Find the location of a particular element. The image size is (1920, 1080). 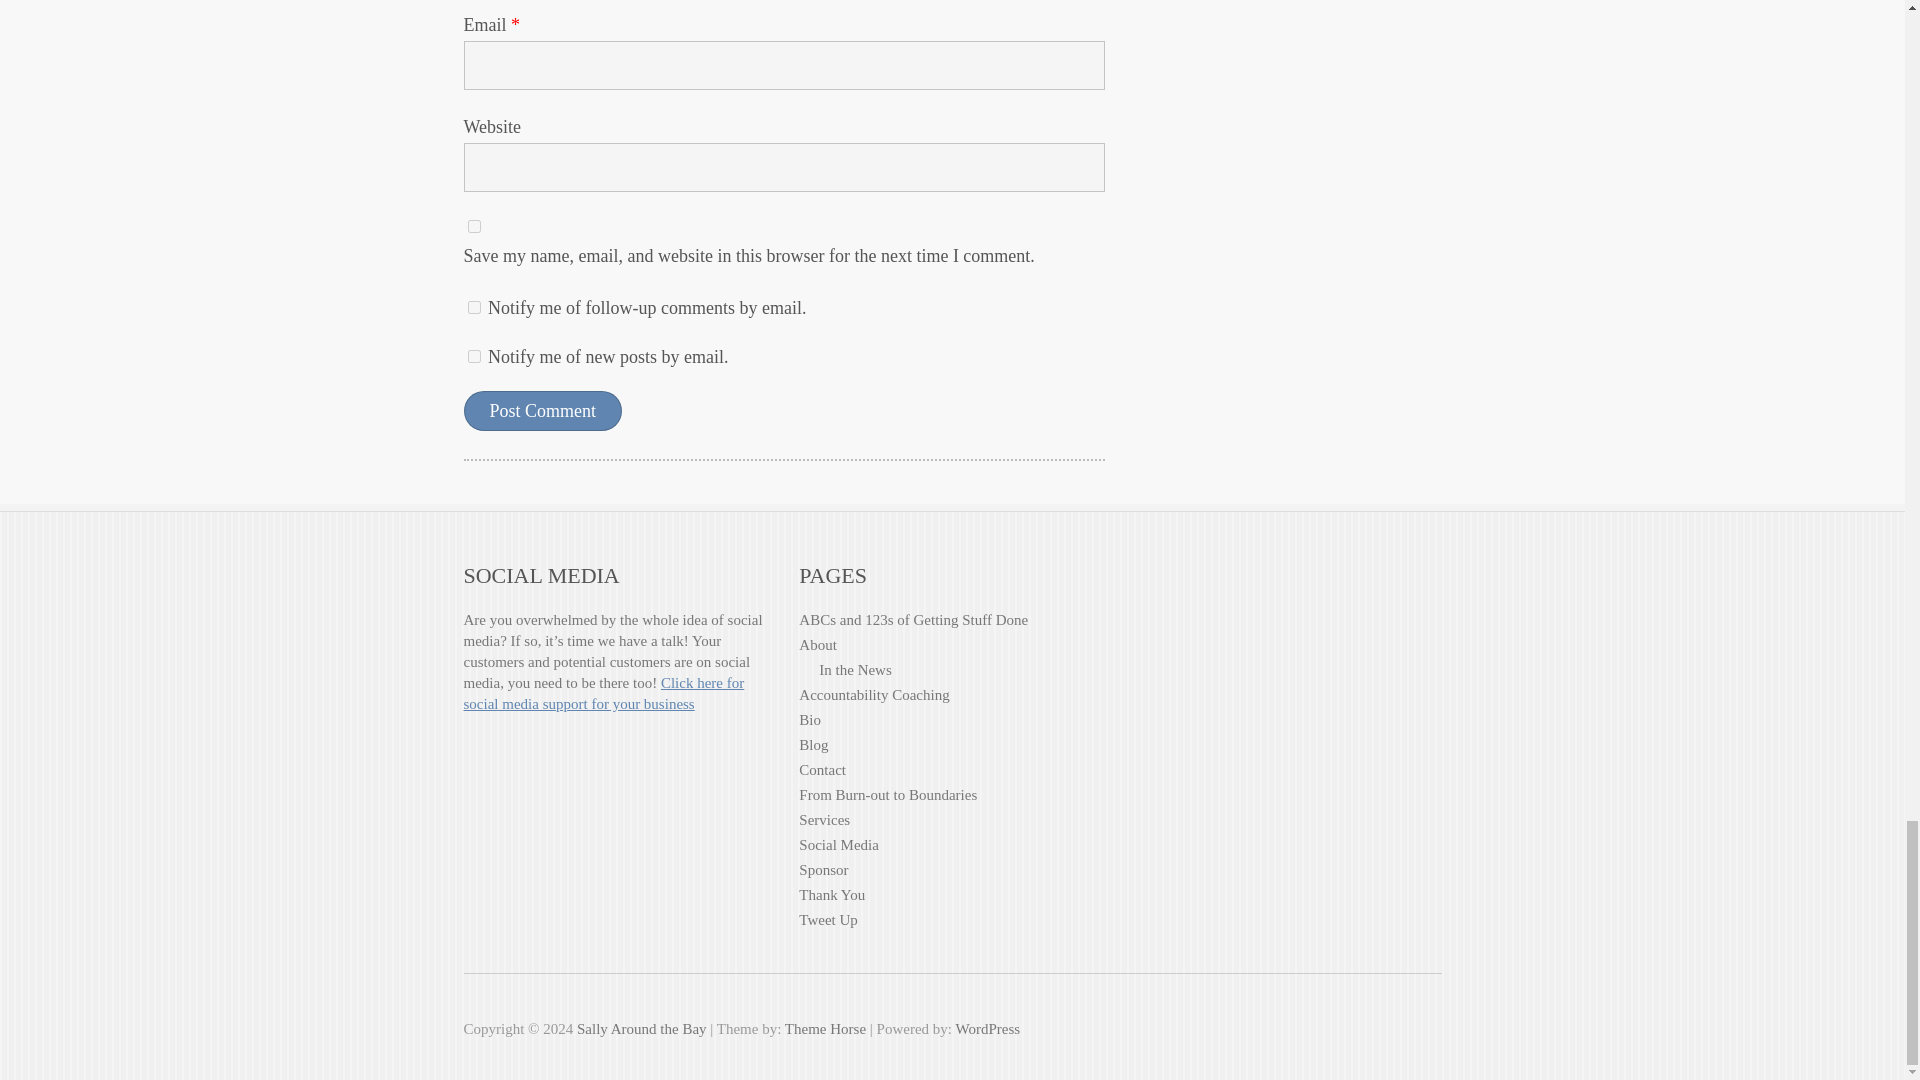

subscribe is located at coordinates (474, 308).